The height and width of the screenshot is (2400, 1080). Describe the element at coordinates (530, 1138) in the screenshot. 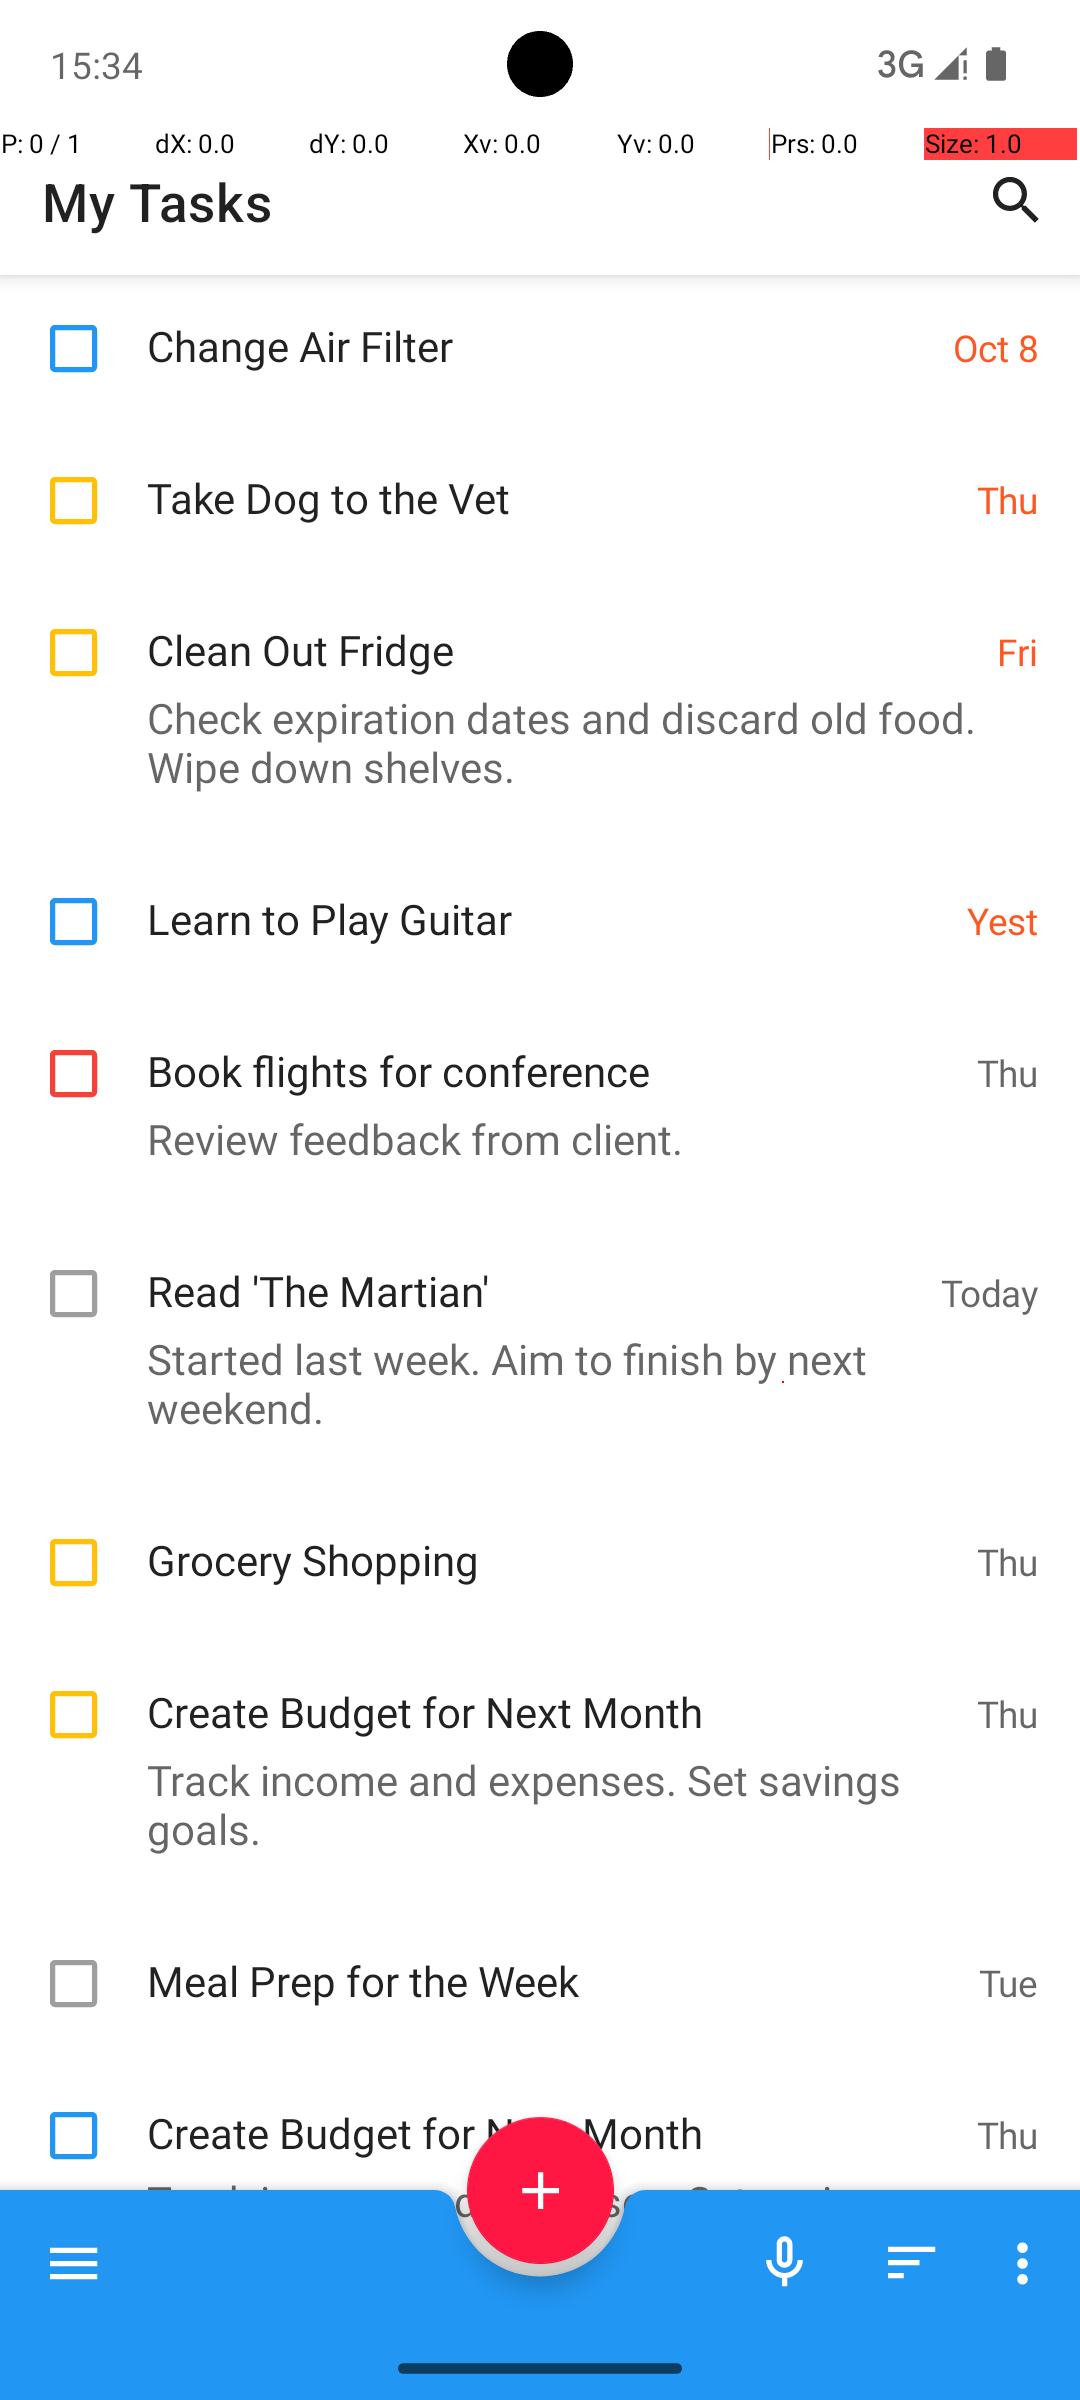

I see `Review feedback from client.` at that location.